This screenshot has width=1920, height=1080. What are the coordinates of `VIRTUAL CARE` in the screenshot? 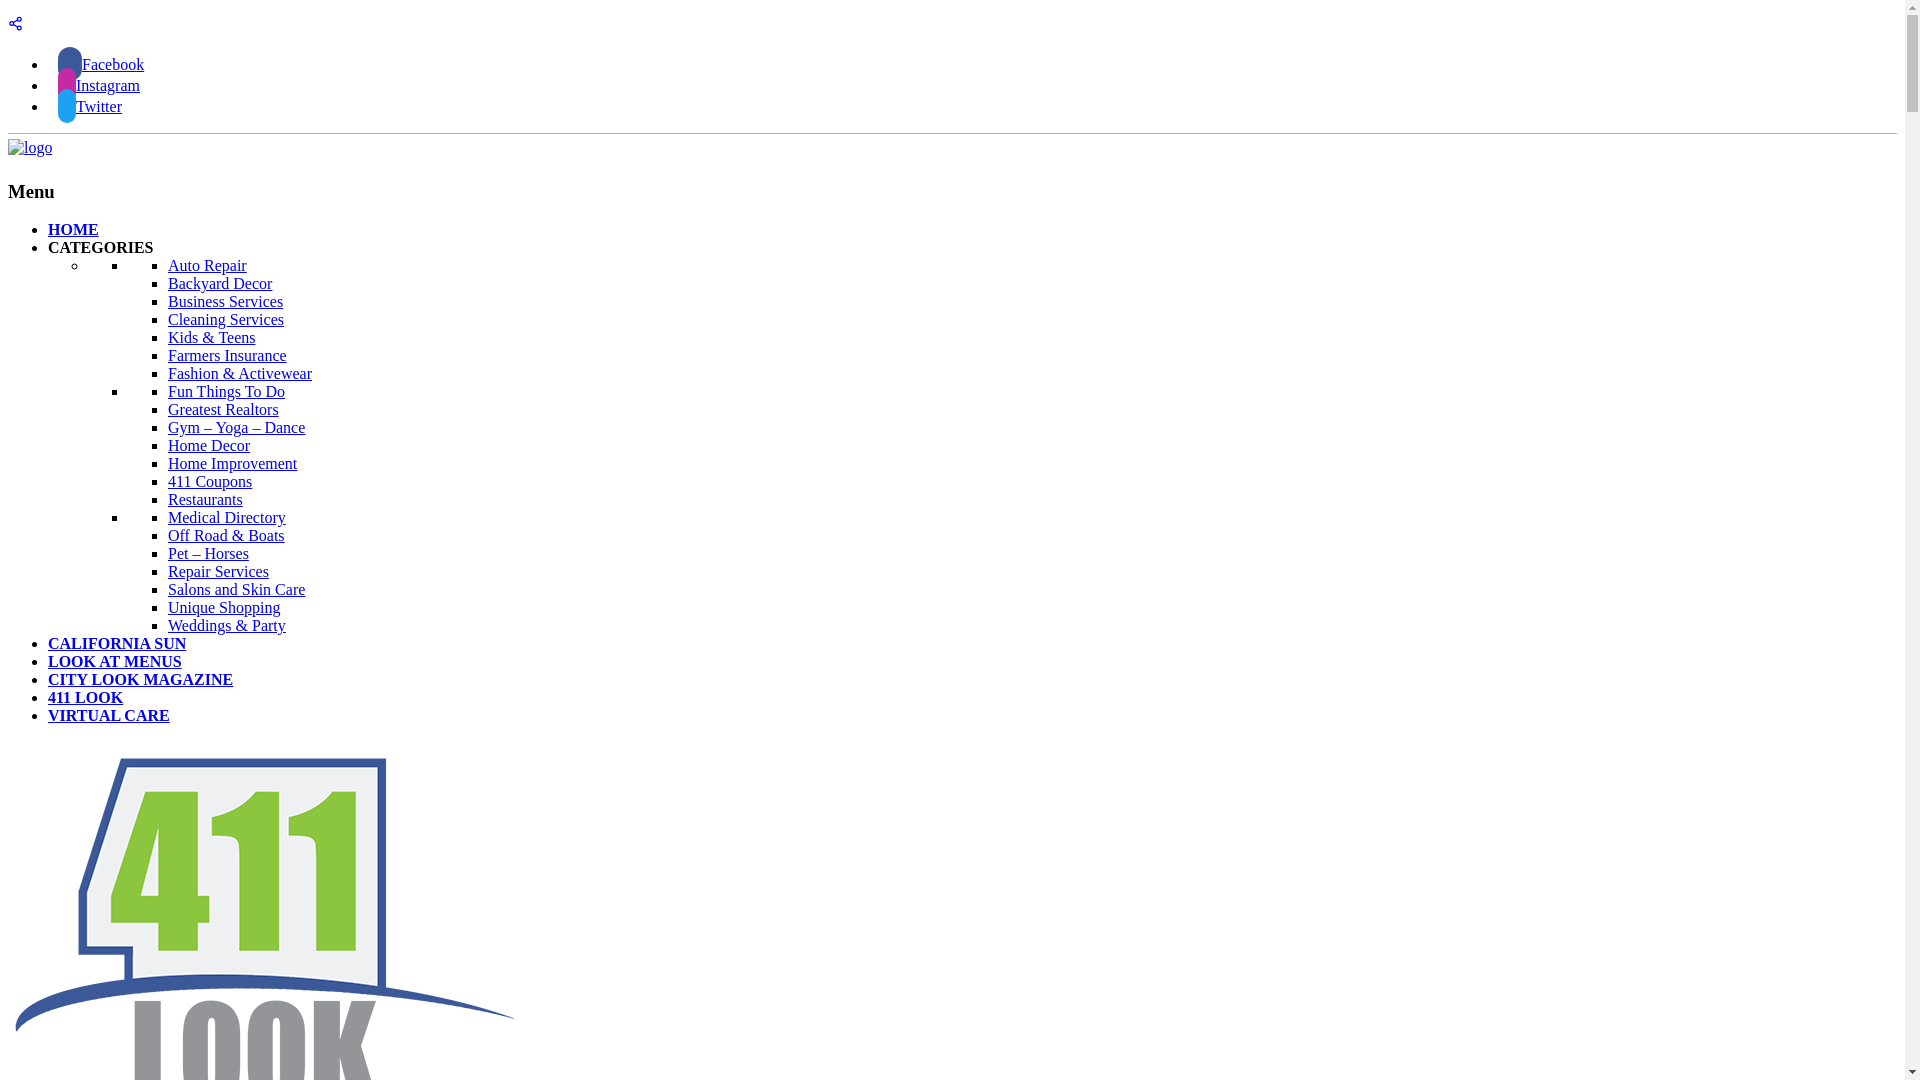 It's located at (109, 716).